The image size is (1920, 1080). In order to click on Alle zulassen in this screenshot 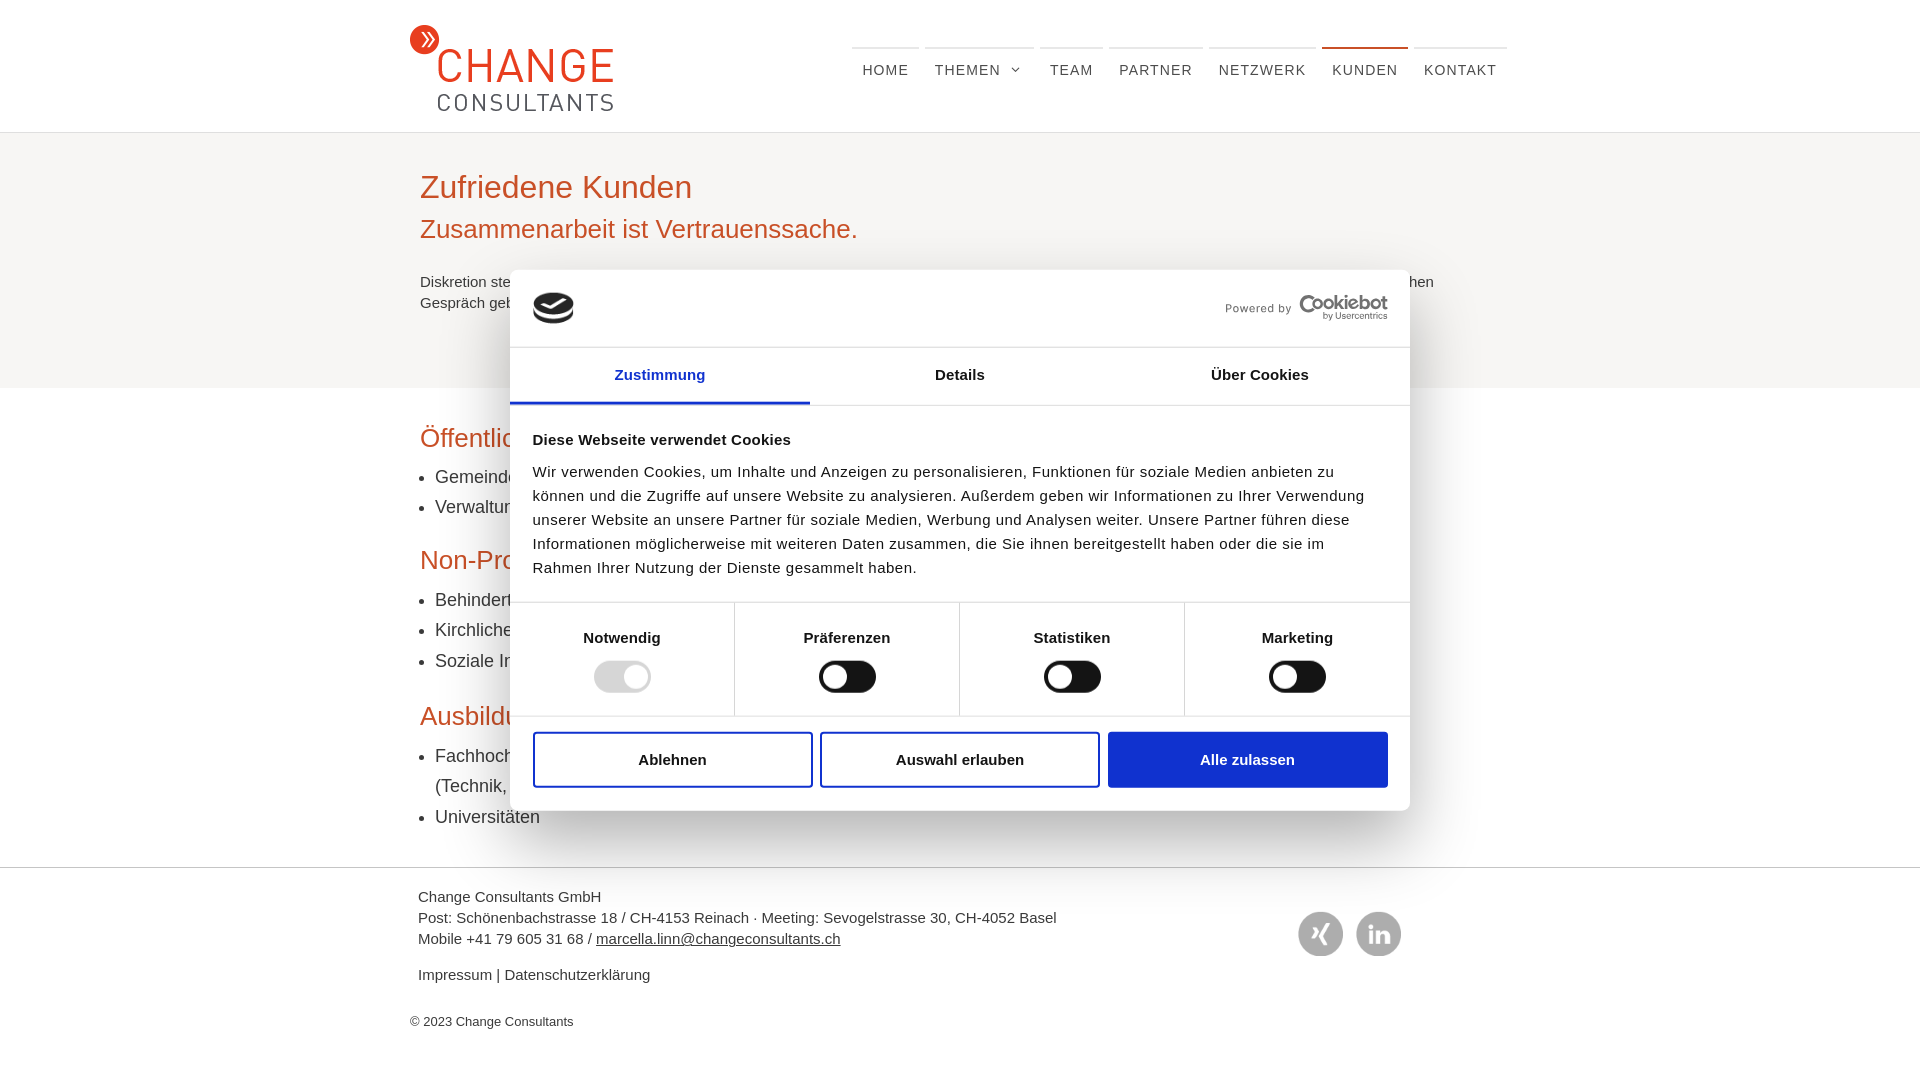, I will do `click(1248, 760)`.